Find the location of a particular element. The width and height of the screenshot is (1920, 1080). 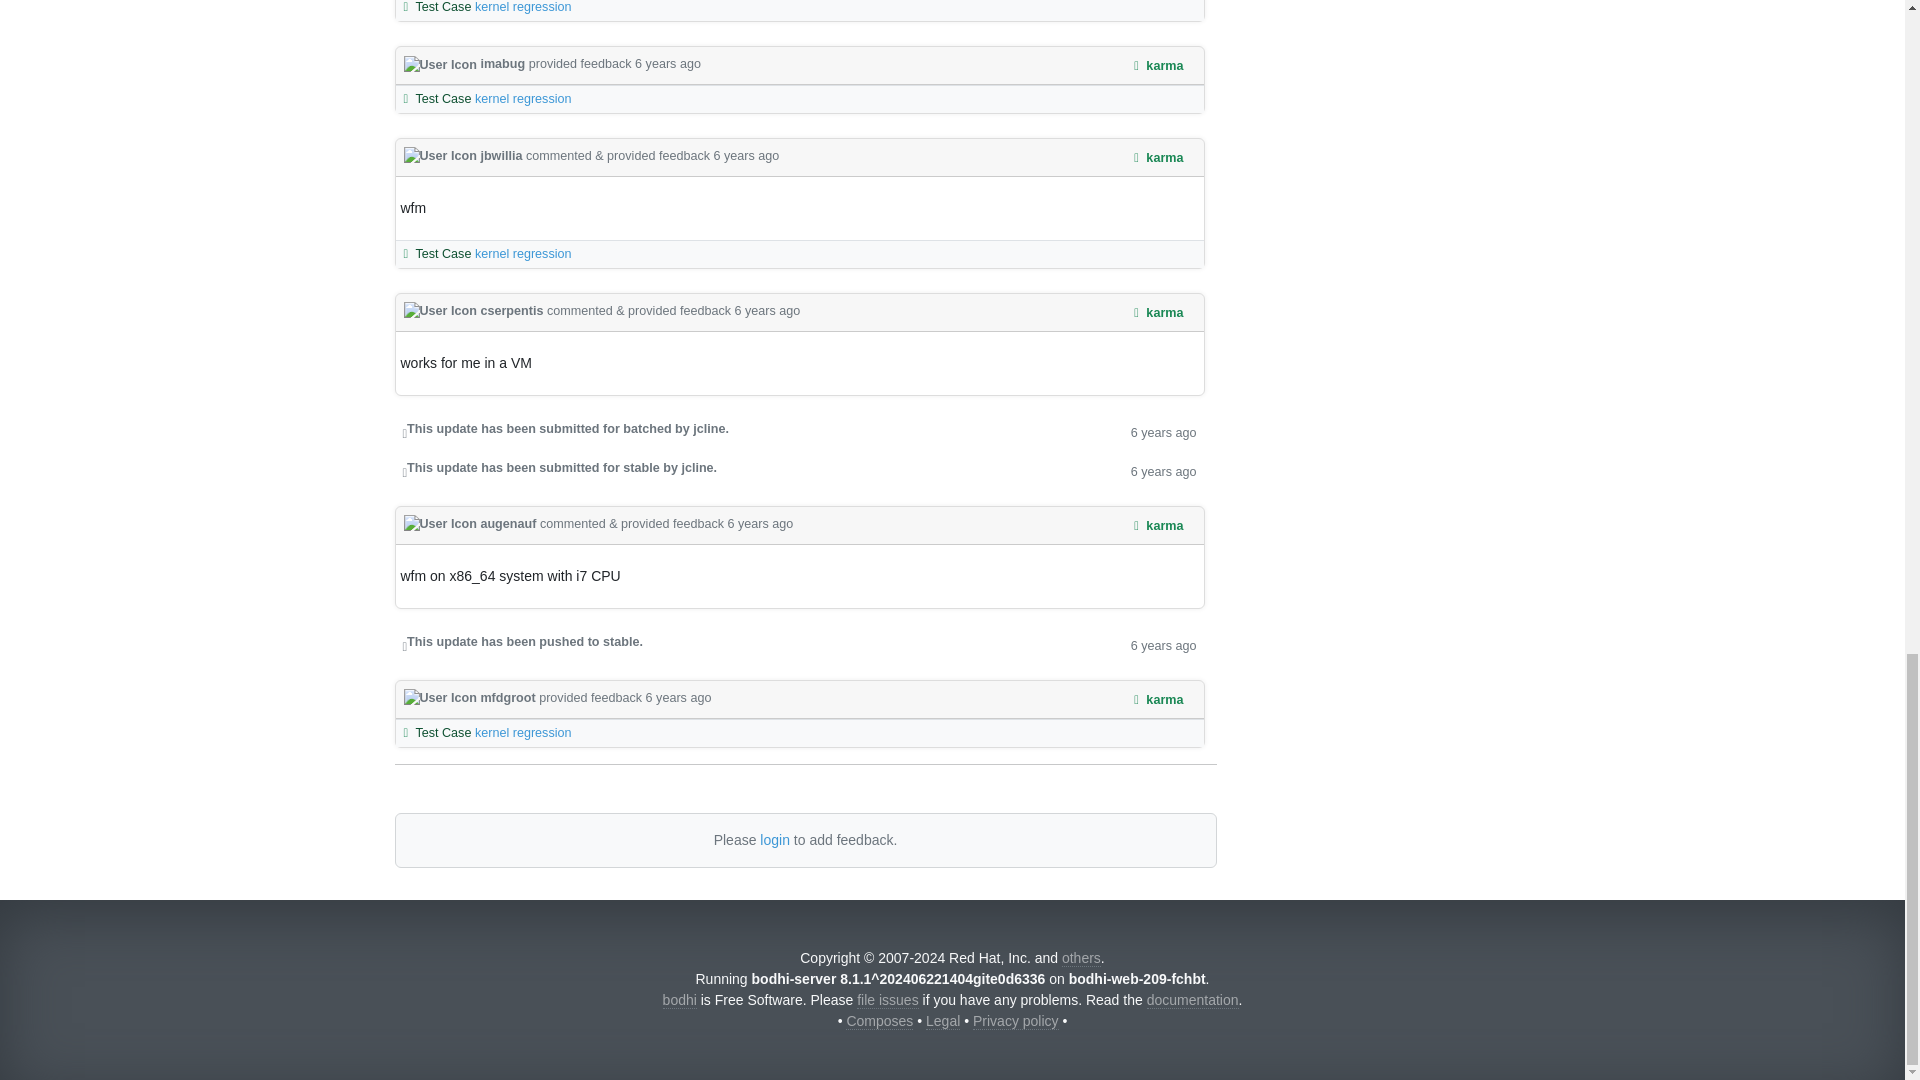

6 years ago is located at coordinates (746, 156).